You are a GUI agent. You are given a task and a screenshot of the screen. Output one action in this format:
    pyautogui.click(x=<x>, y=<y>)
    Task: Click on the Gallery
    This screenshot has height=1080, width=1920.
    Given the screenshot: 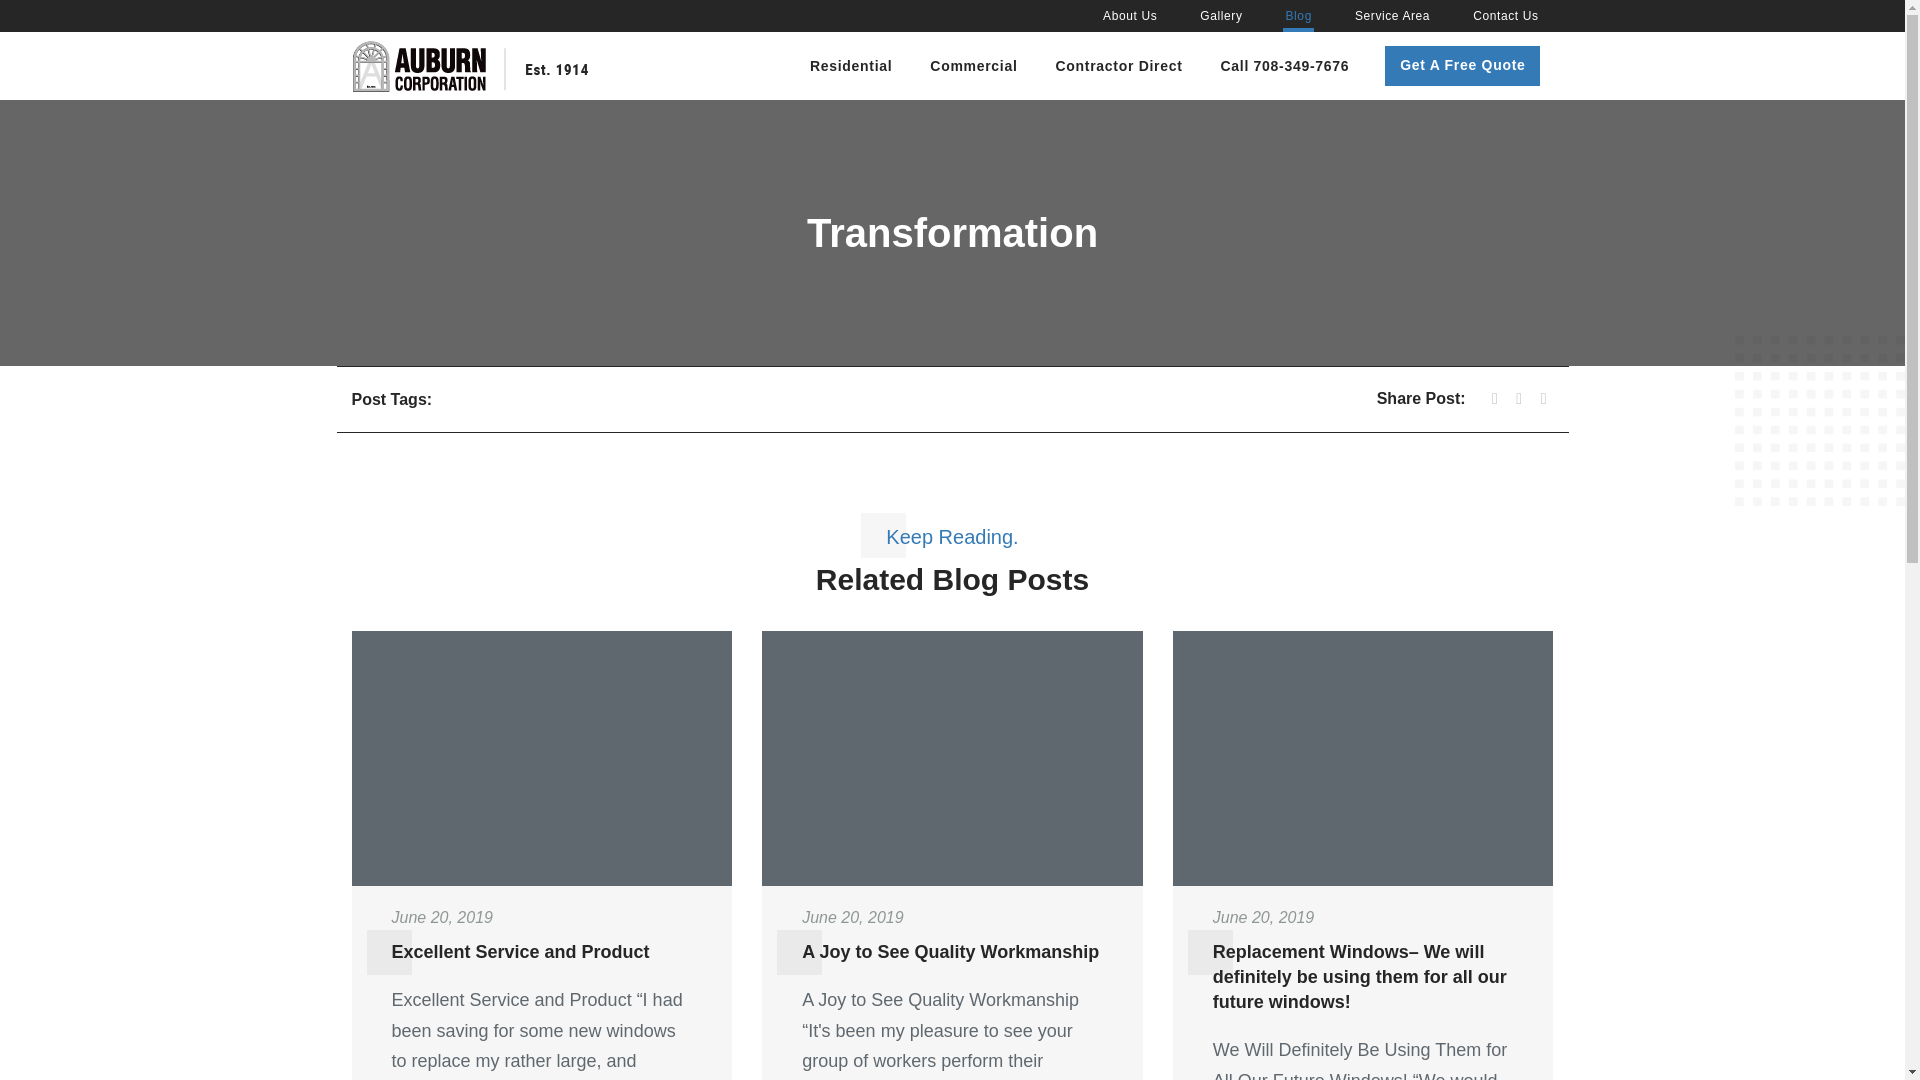 What is the action you would take?
    pyautogui.click(x=1221, y=16)
    